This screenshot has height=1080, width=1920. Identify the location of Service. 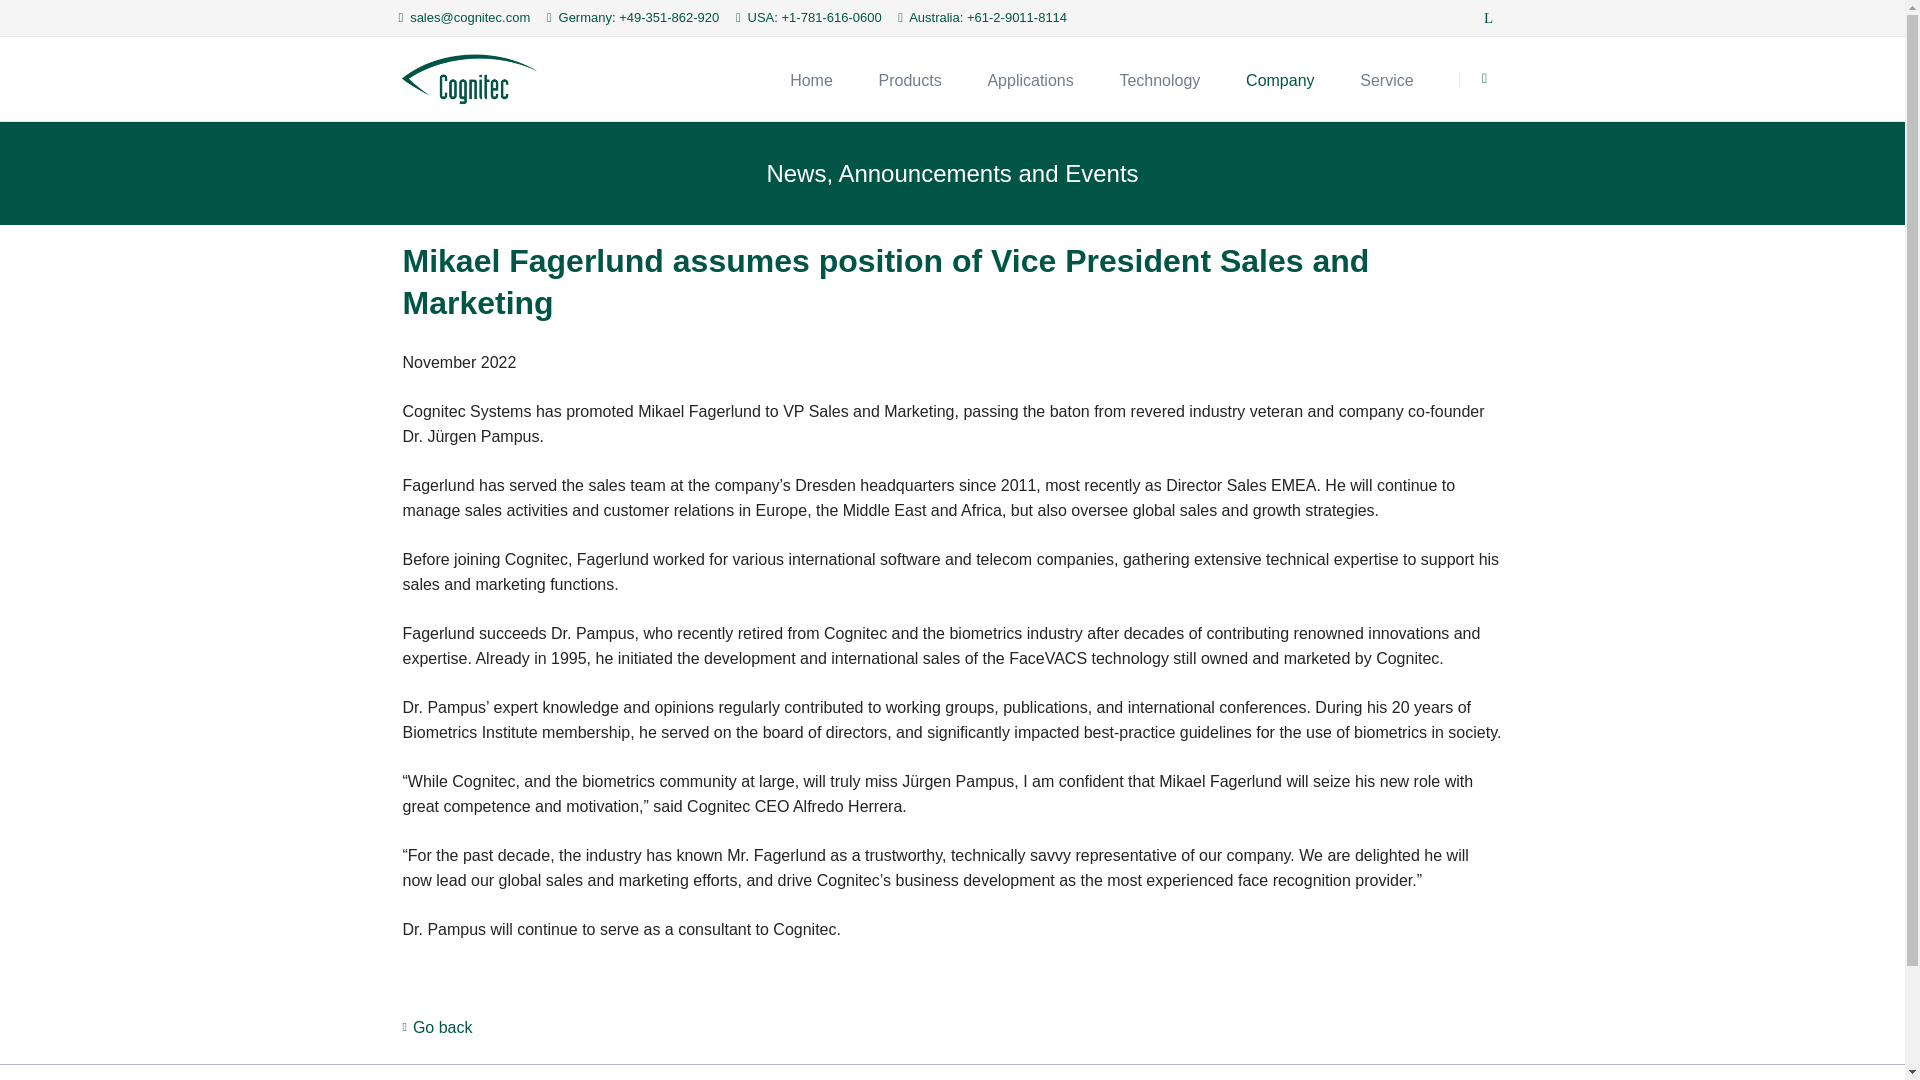
(1386, 78).